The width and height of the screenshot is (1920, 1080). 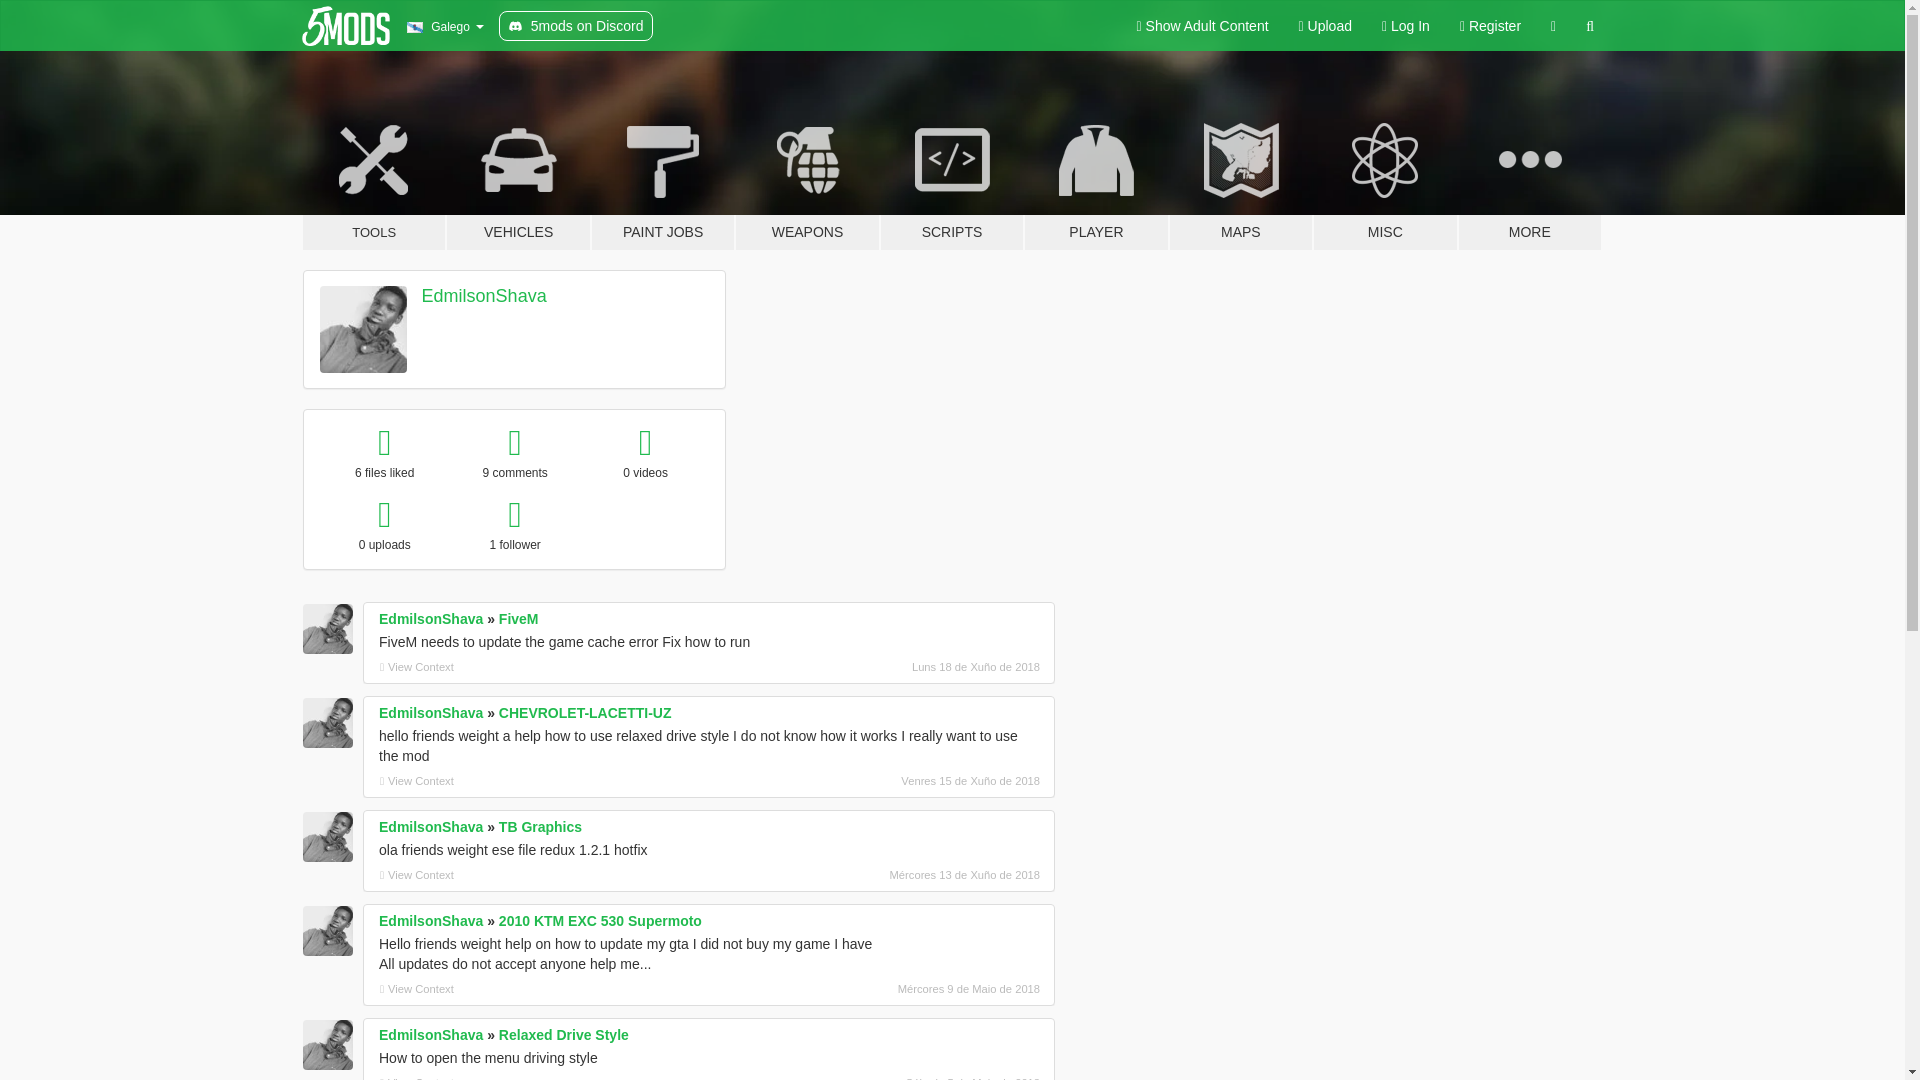 I want to click on   Galego, so click(x=444, y=26).